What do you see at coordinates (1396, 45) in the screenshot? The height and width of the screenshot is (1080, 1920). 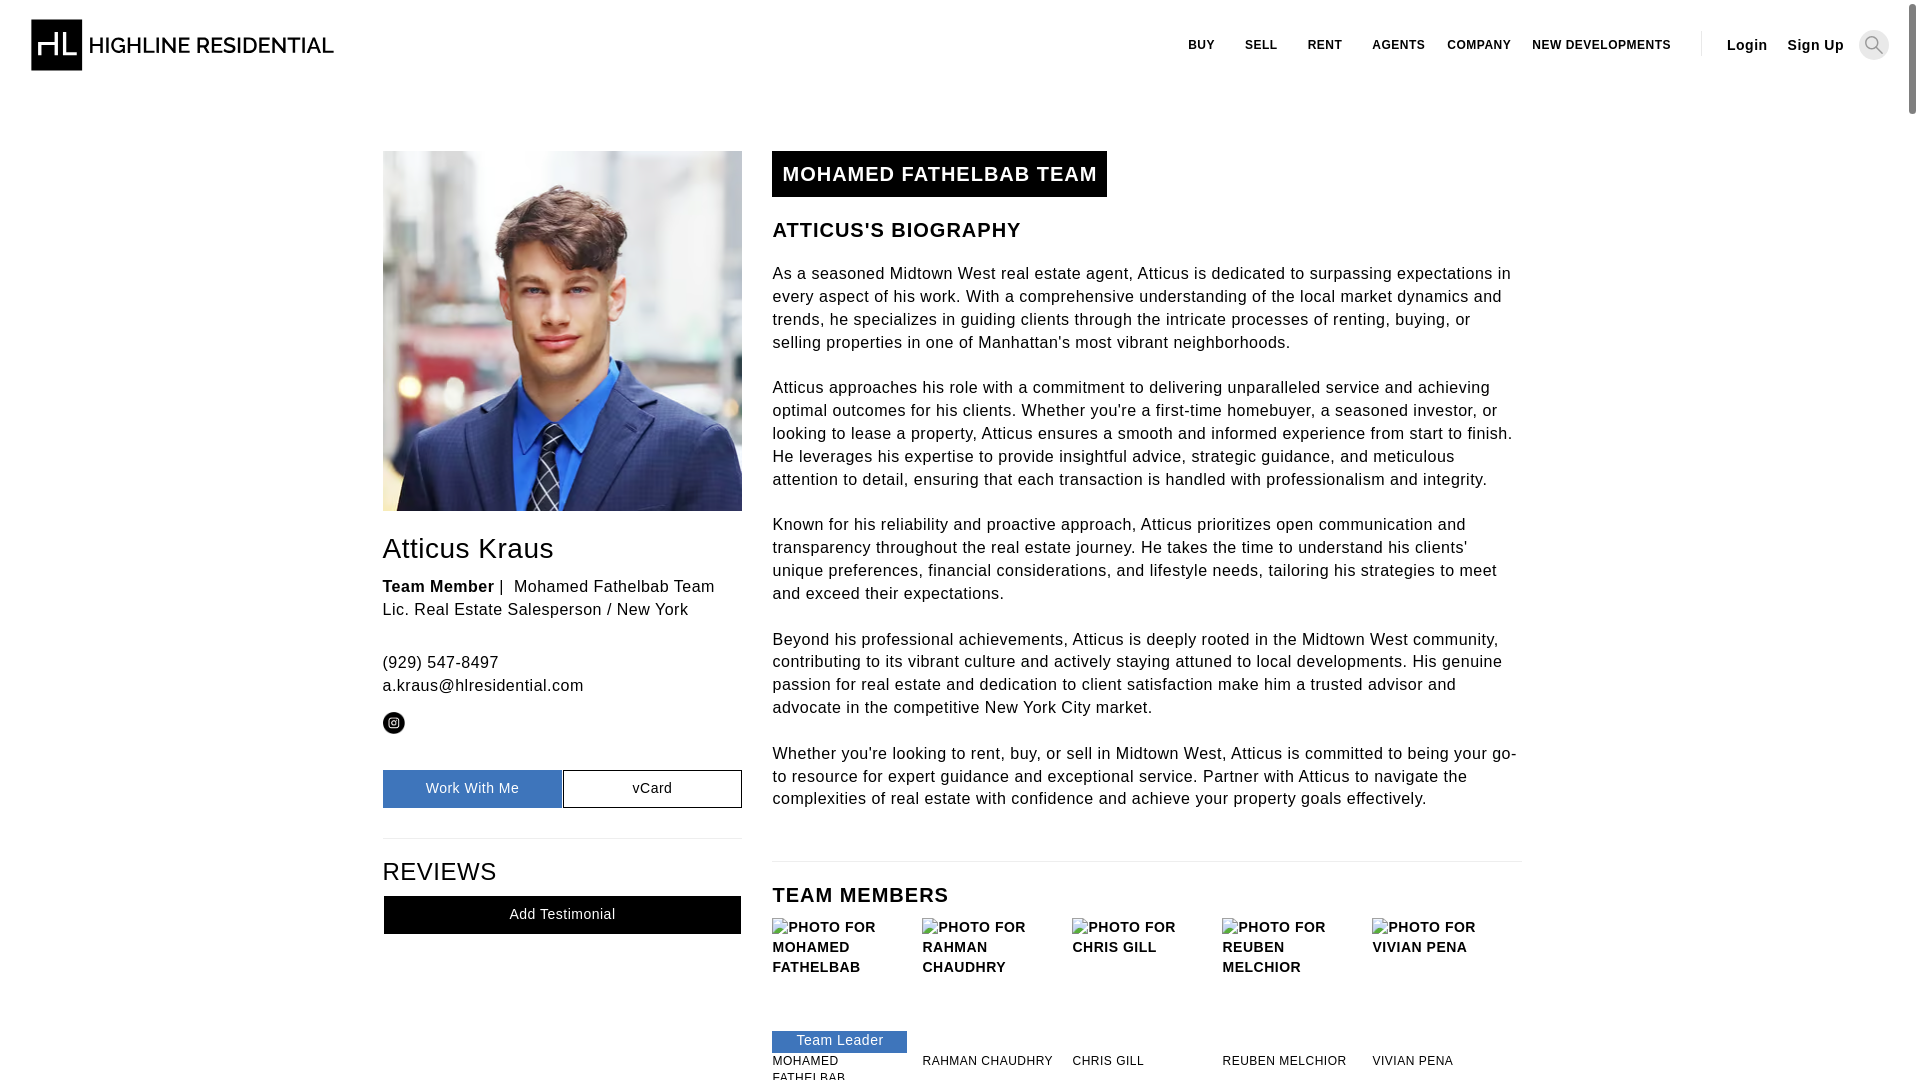 I see `AGENTS` at bounding box center [1396, 45].